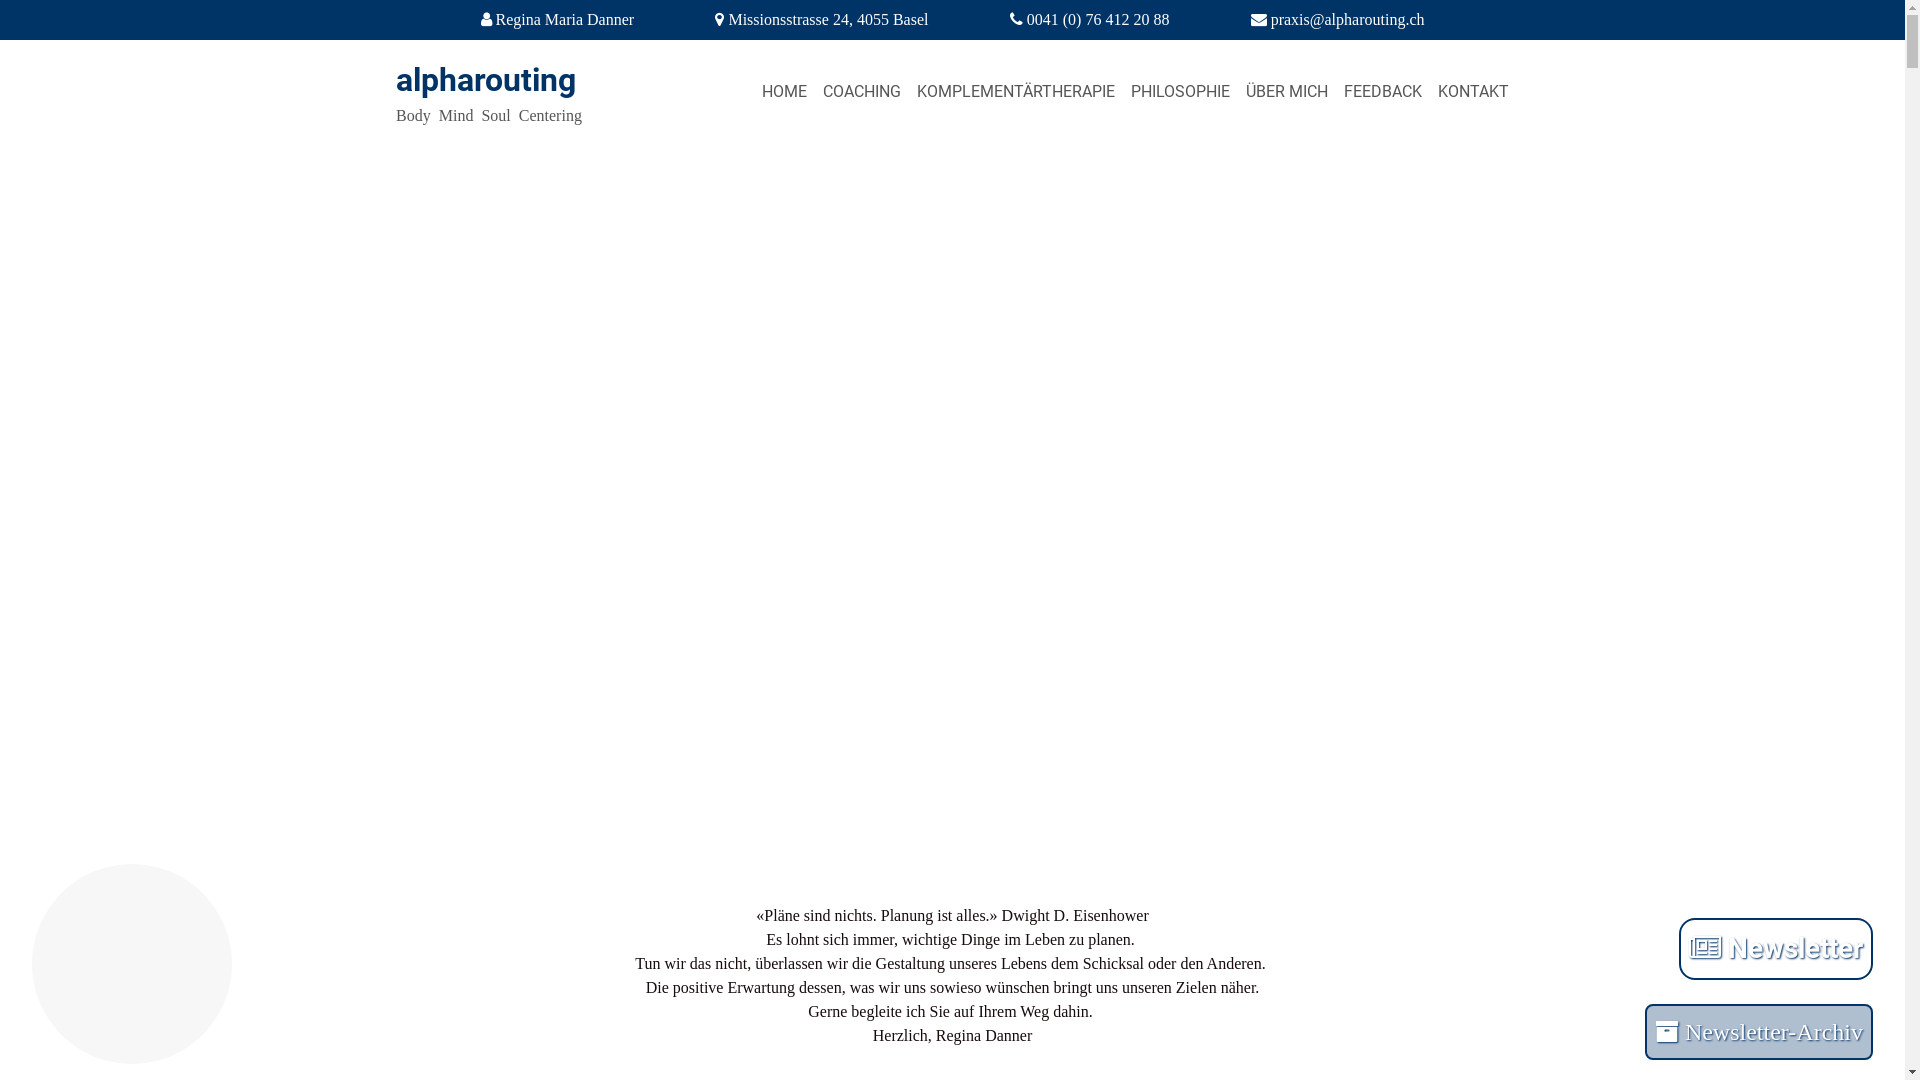 The image size is (1920, 1080). What do you see at coordinates (784, 92) in the screenshot?
I see `HOME` at bounding box center [784, 92].